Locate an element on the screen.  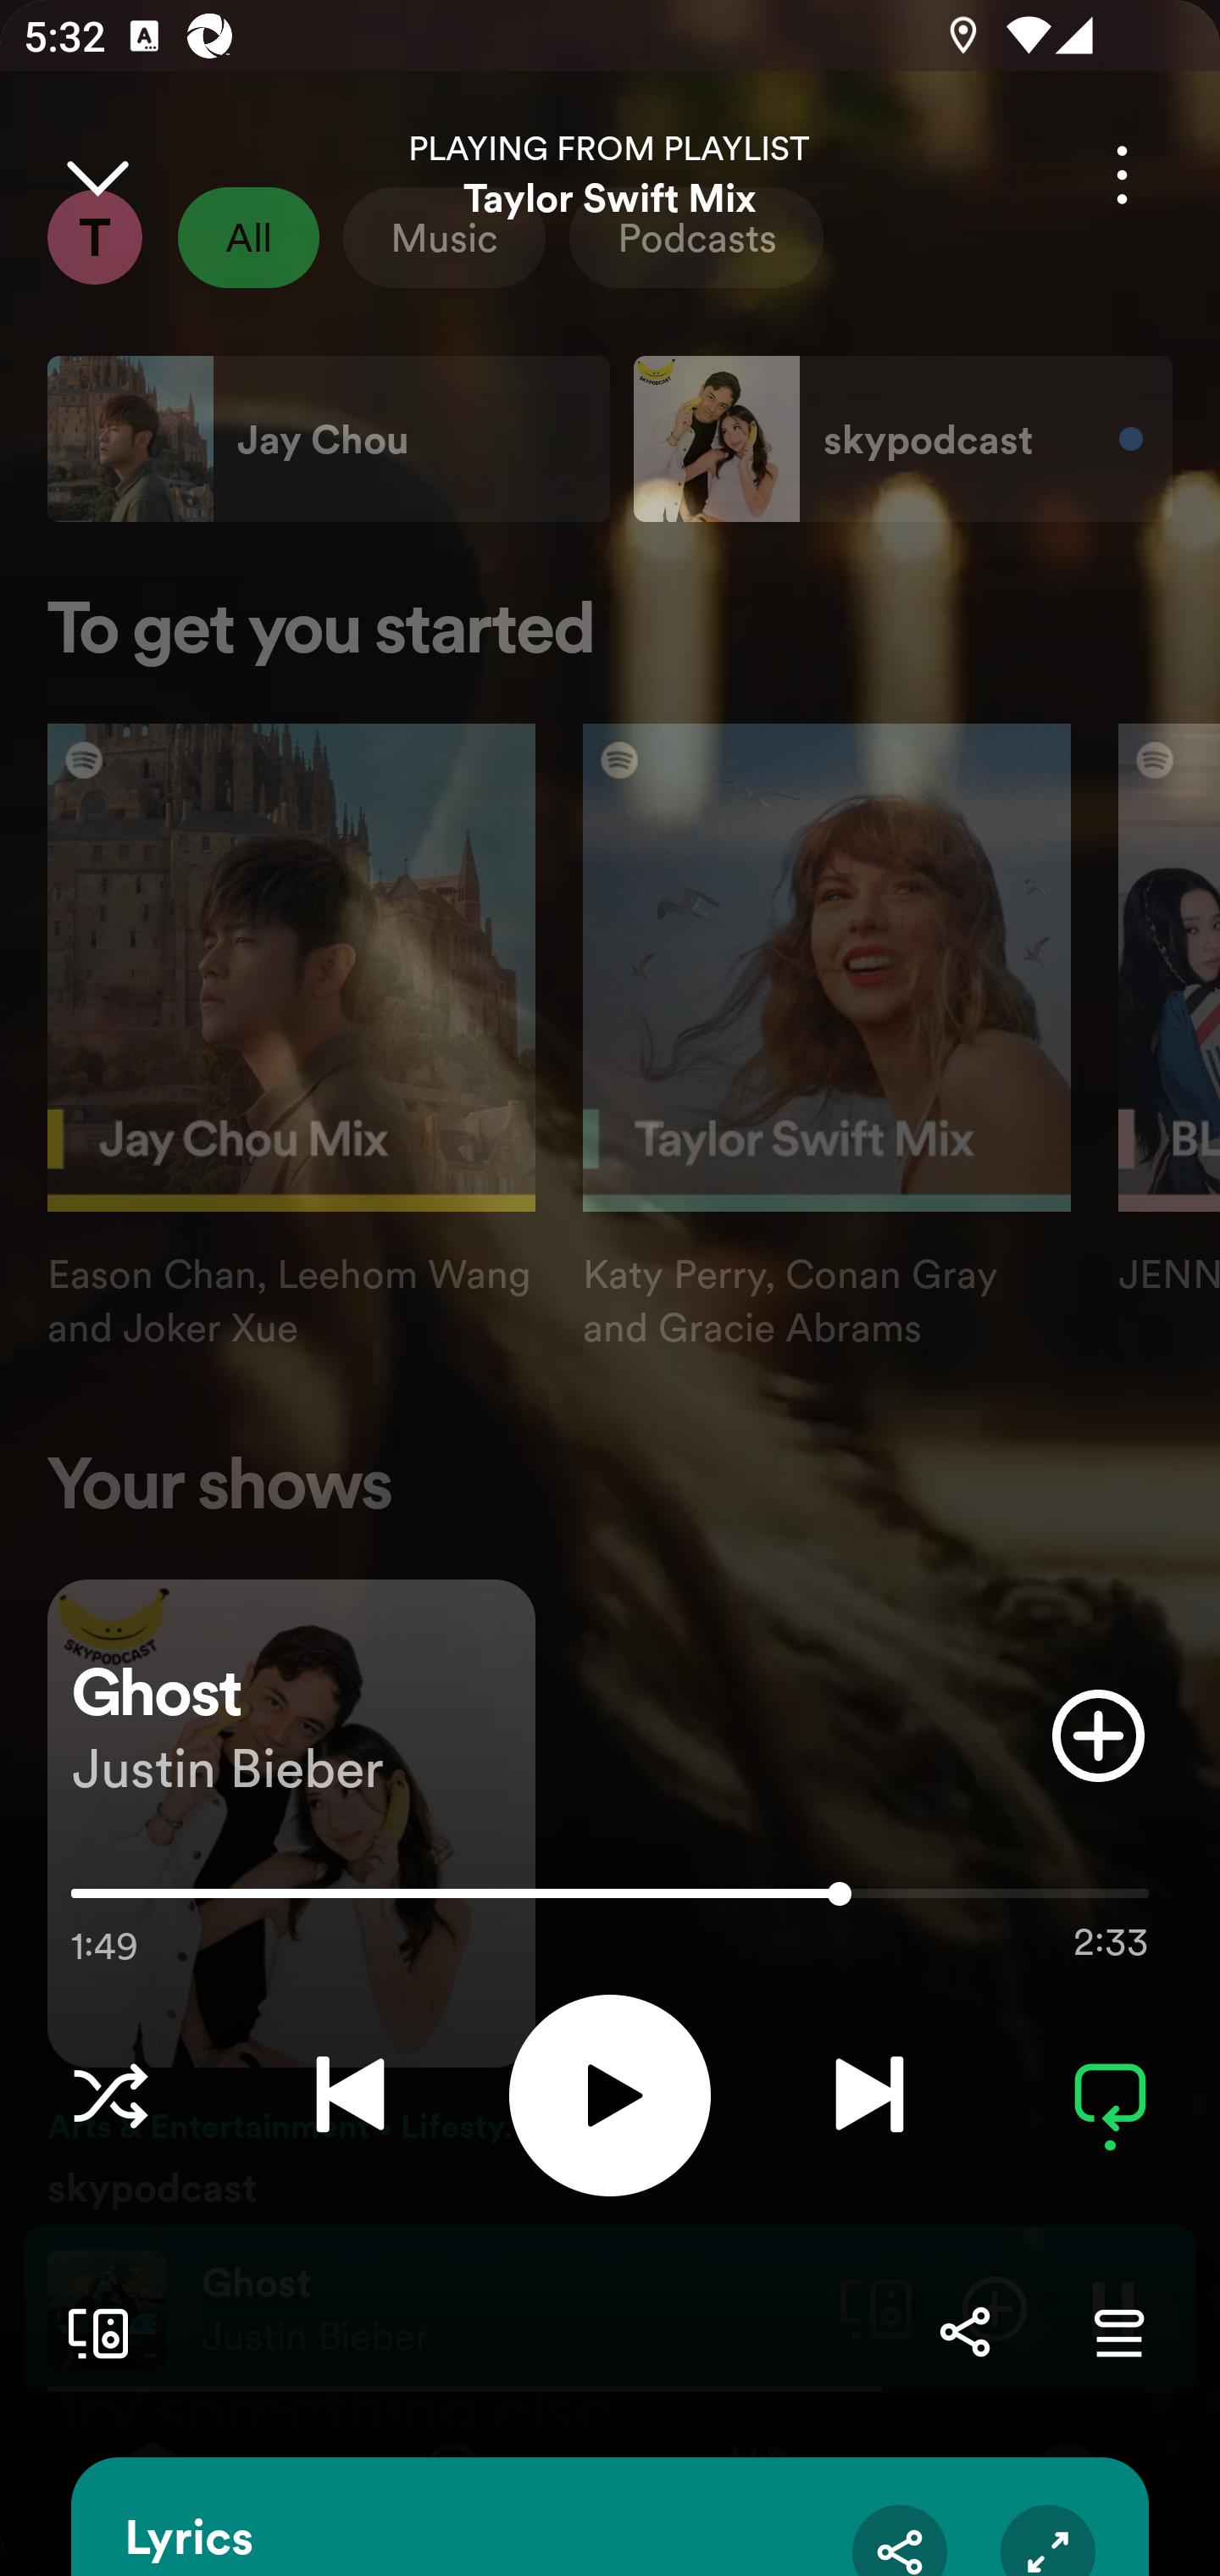
PLAYING FROM PLAYLIST Taylor Swift Mix is located at coordinates (610, 175).